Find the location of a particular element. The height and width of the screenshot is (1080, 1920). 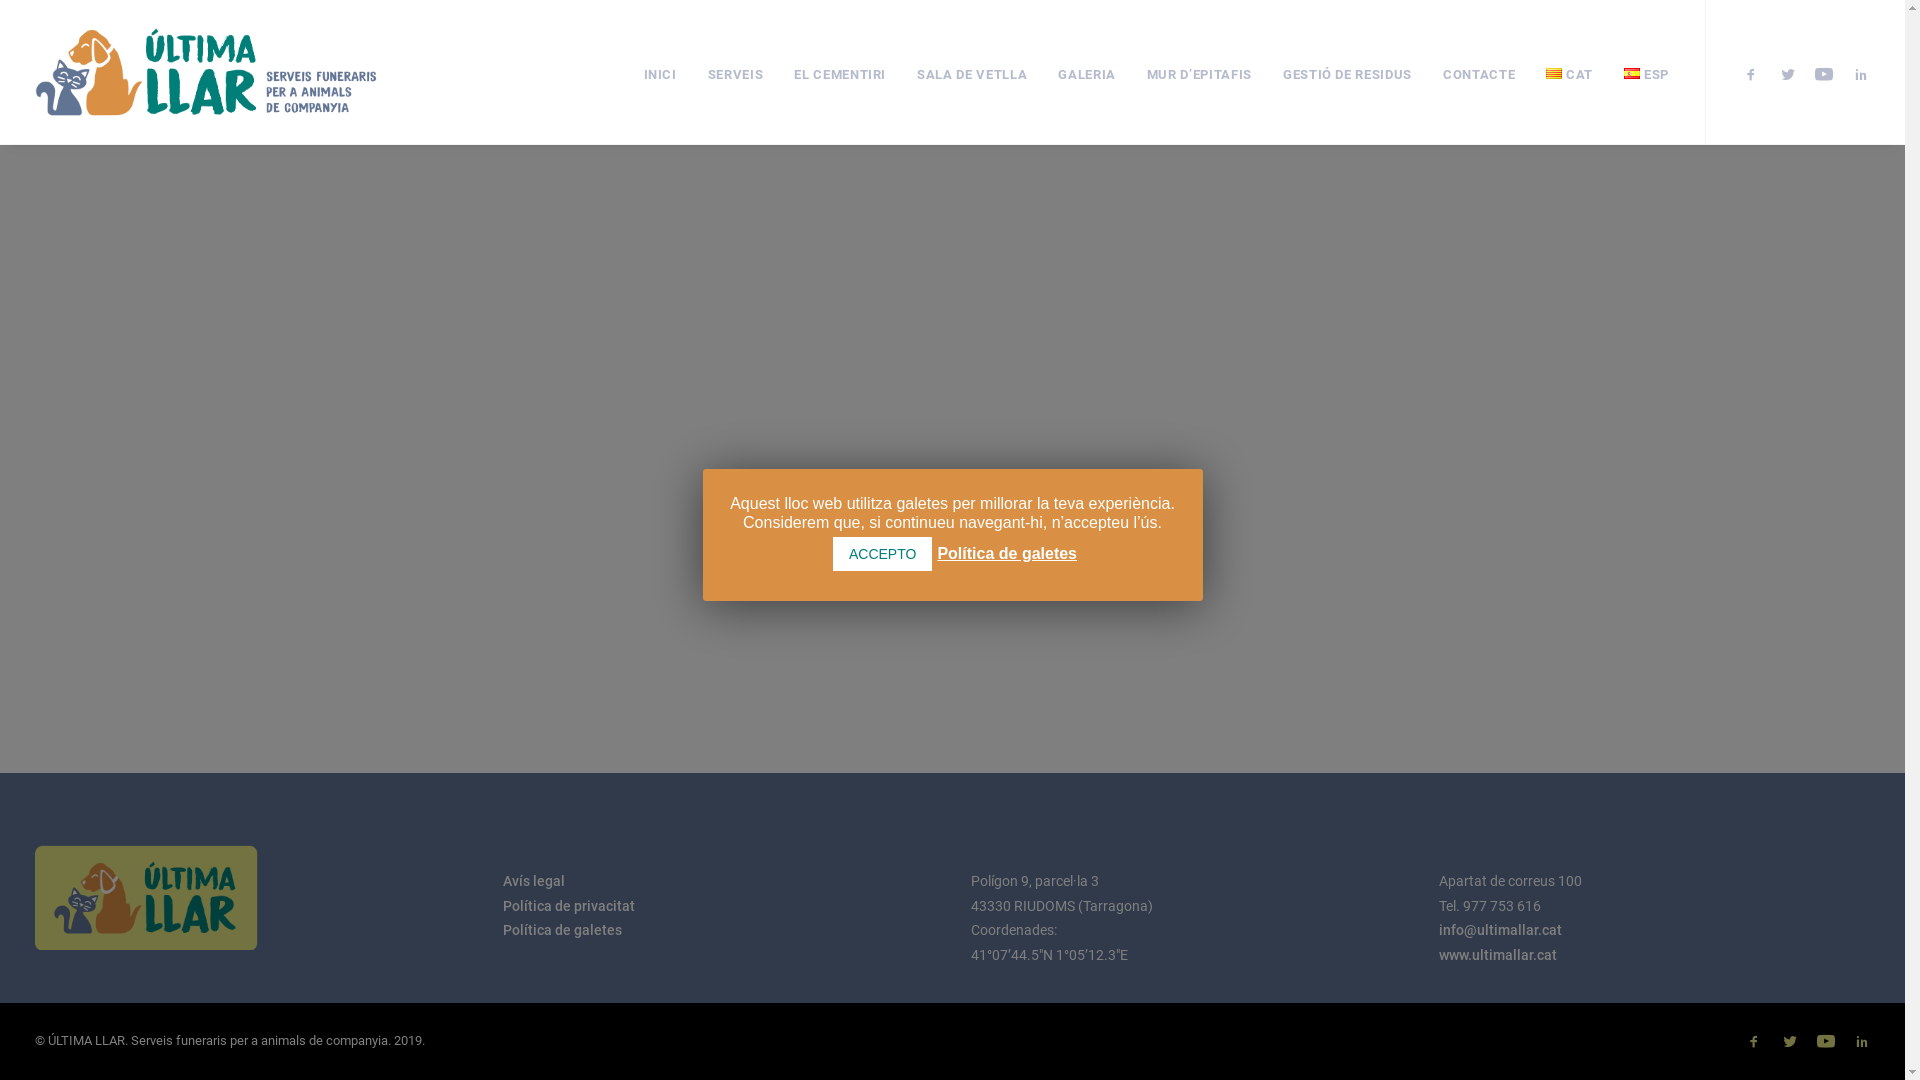

info@ultimallar.cat is located at coordinates (1500, 930).